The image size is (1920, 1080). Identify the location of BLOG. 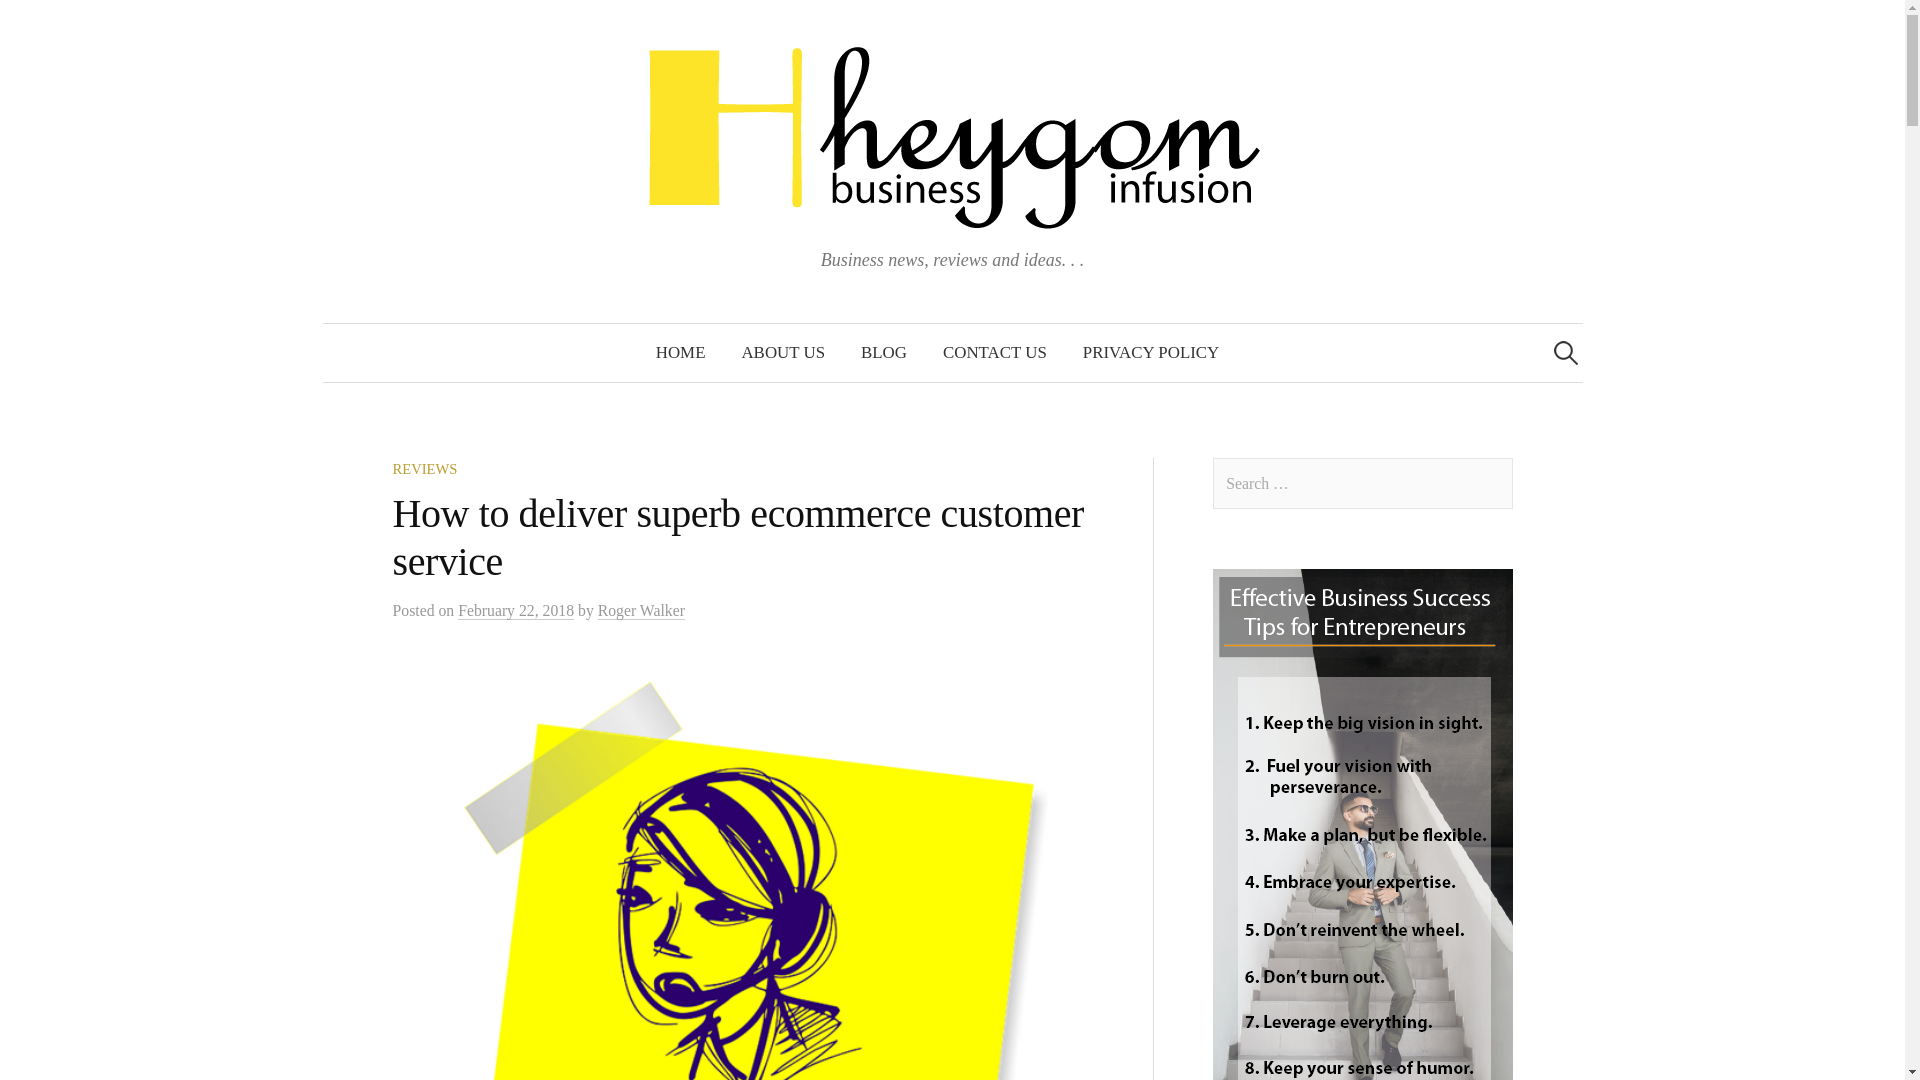
(884, 353).